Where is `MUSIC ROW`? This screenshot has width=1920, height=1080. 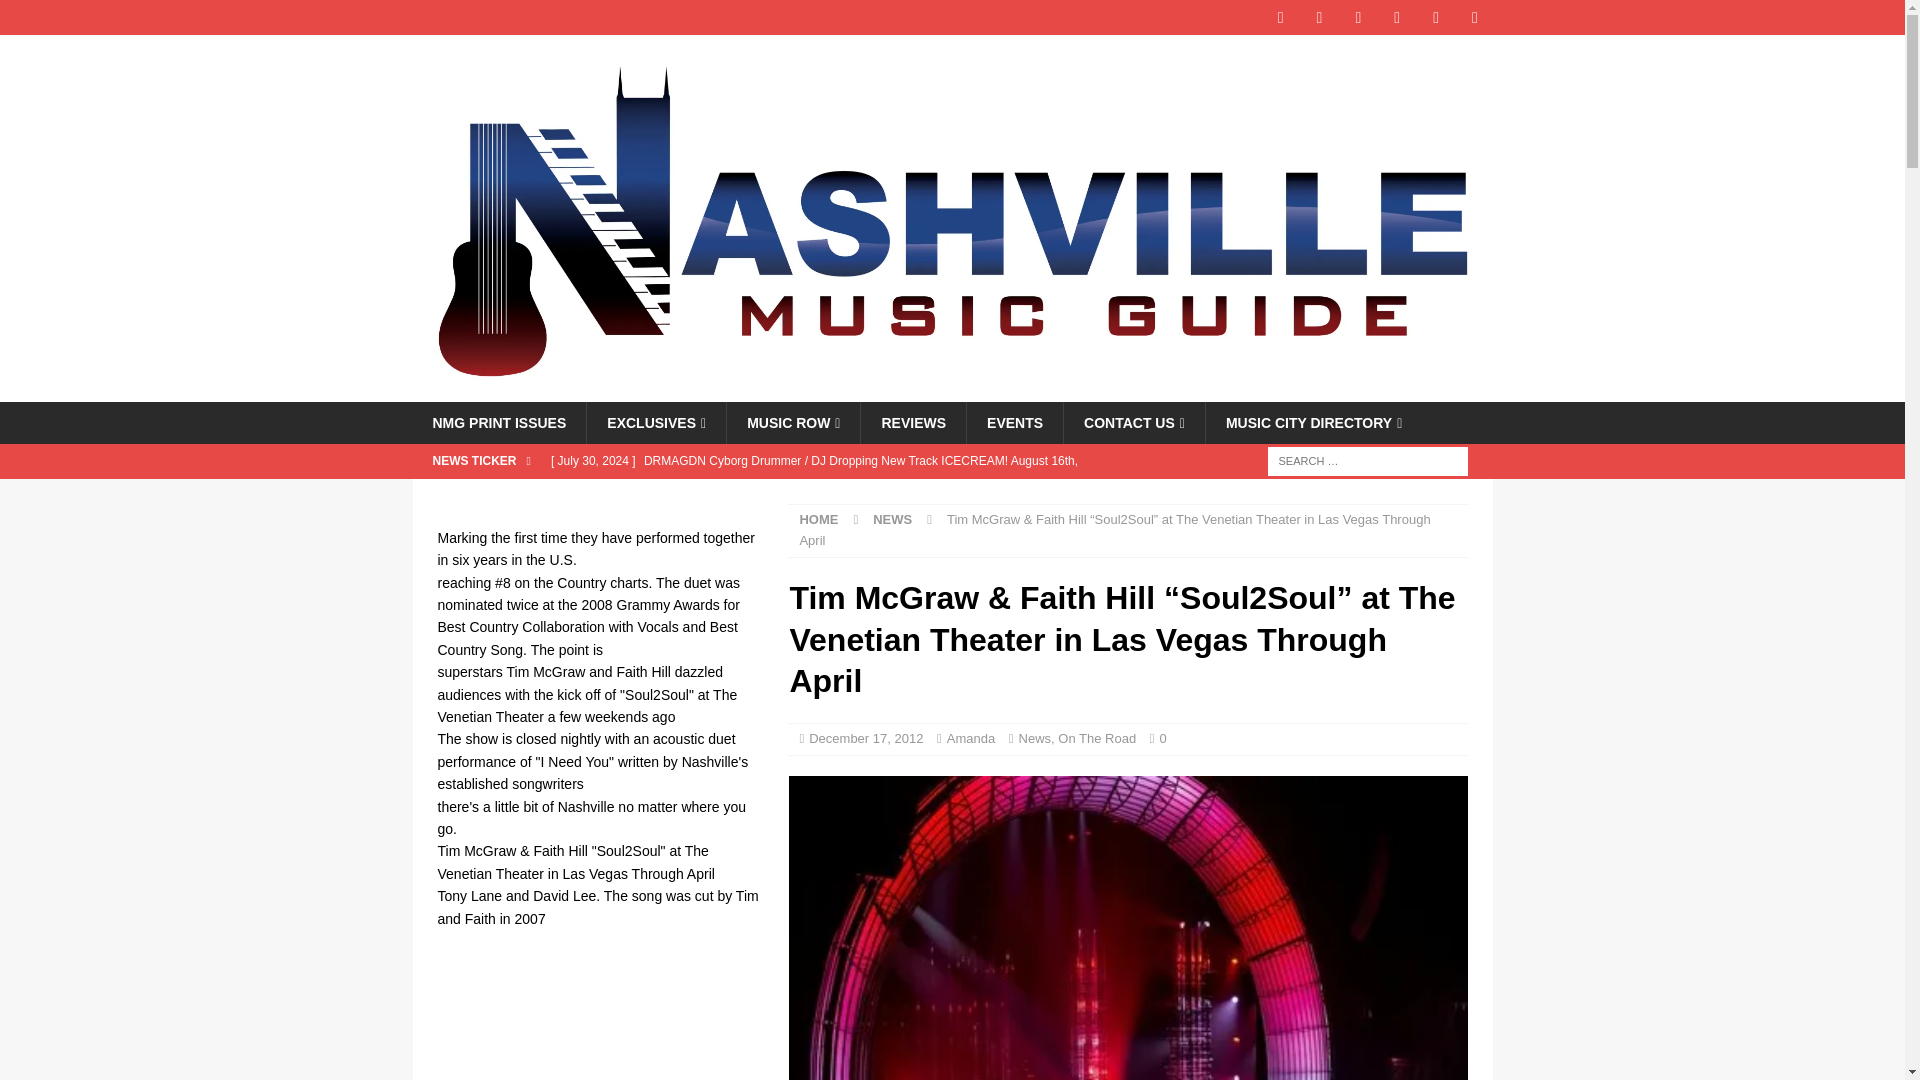 MUSIC ROW is located at coordinates (792, 422).